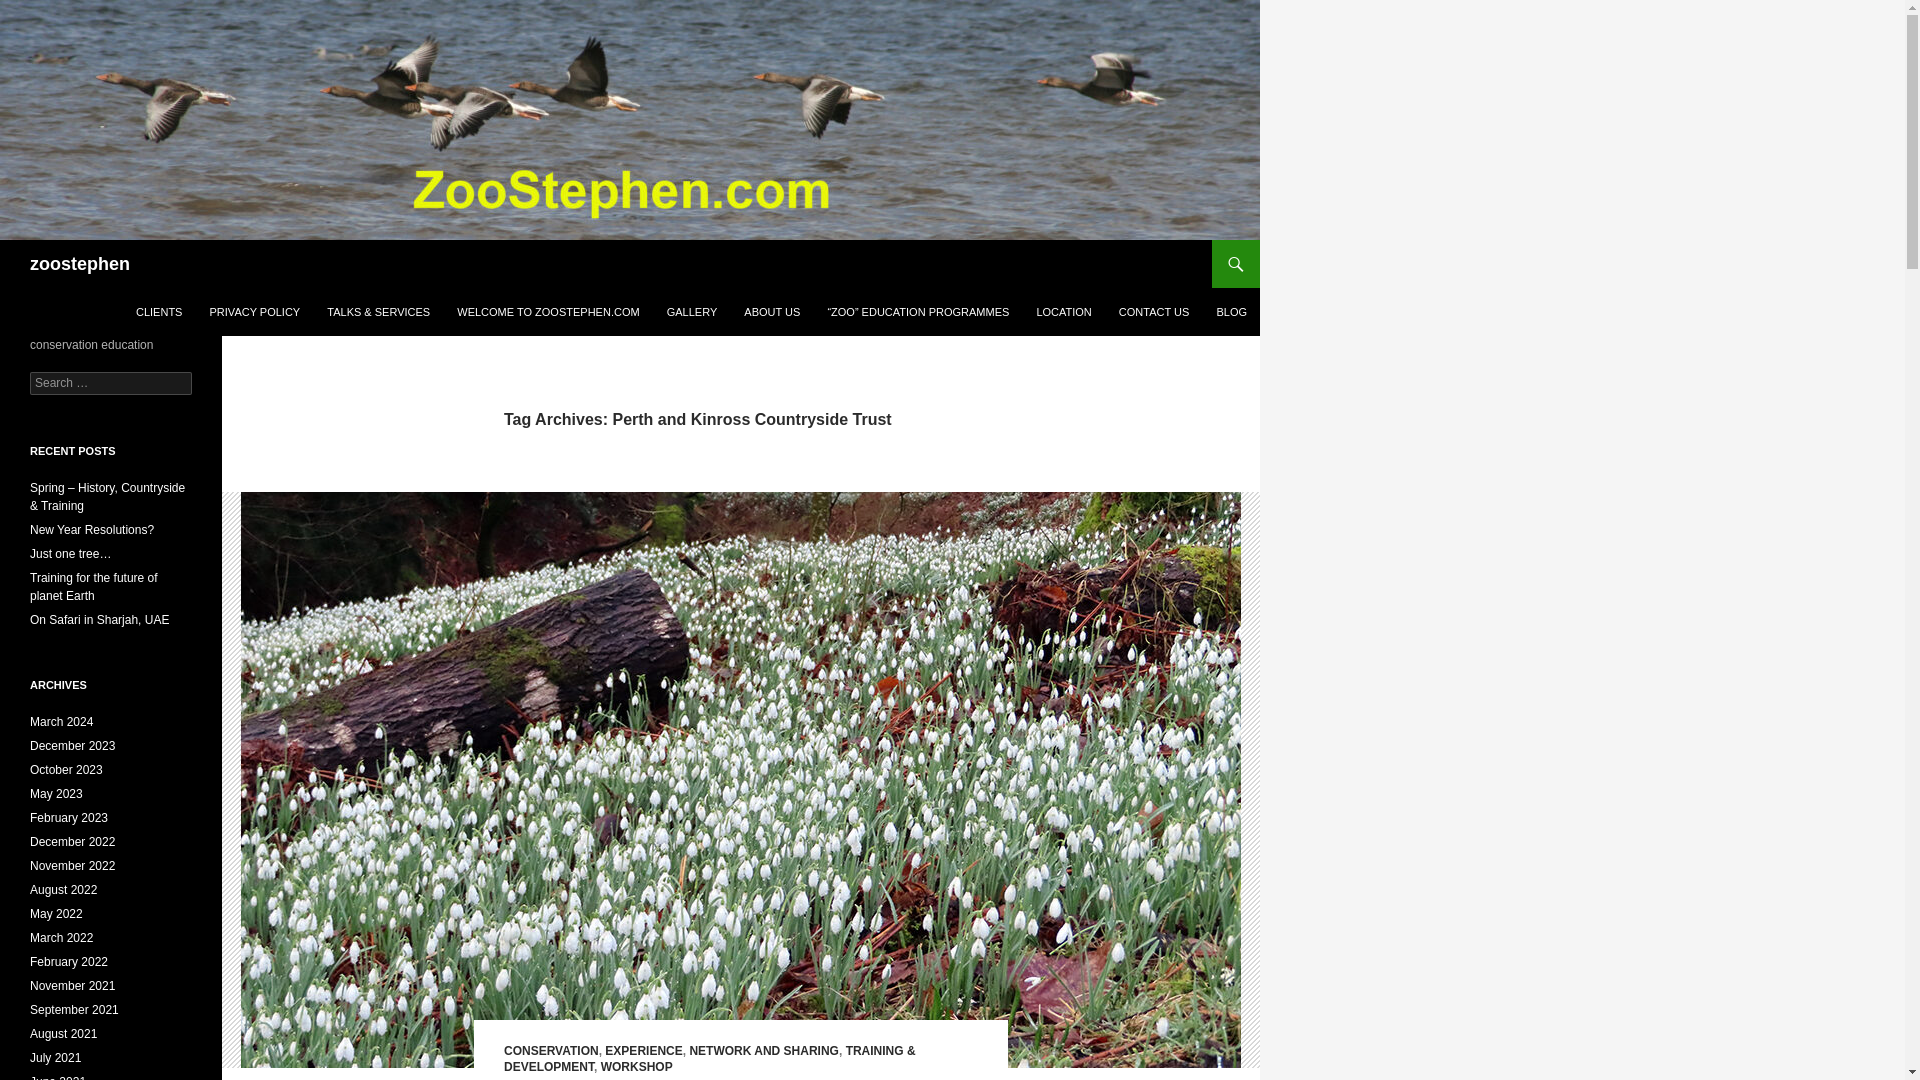 The height and width of the screenshot is (1080, 1920). What do you see at coordinates (1062, 312) in the screenshot?
I see `LOCATION` at bounding box center [1062, 312].